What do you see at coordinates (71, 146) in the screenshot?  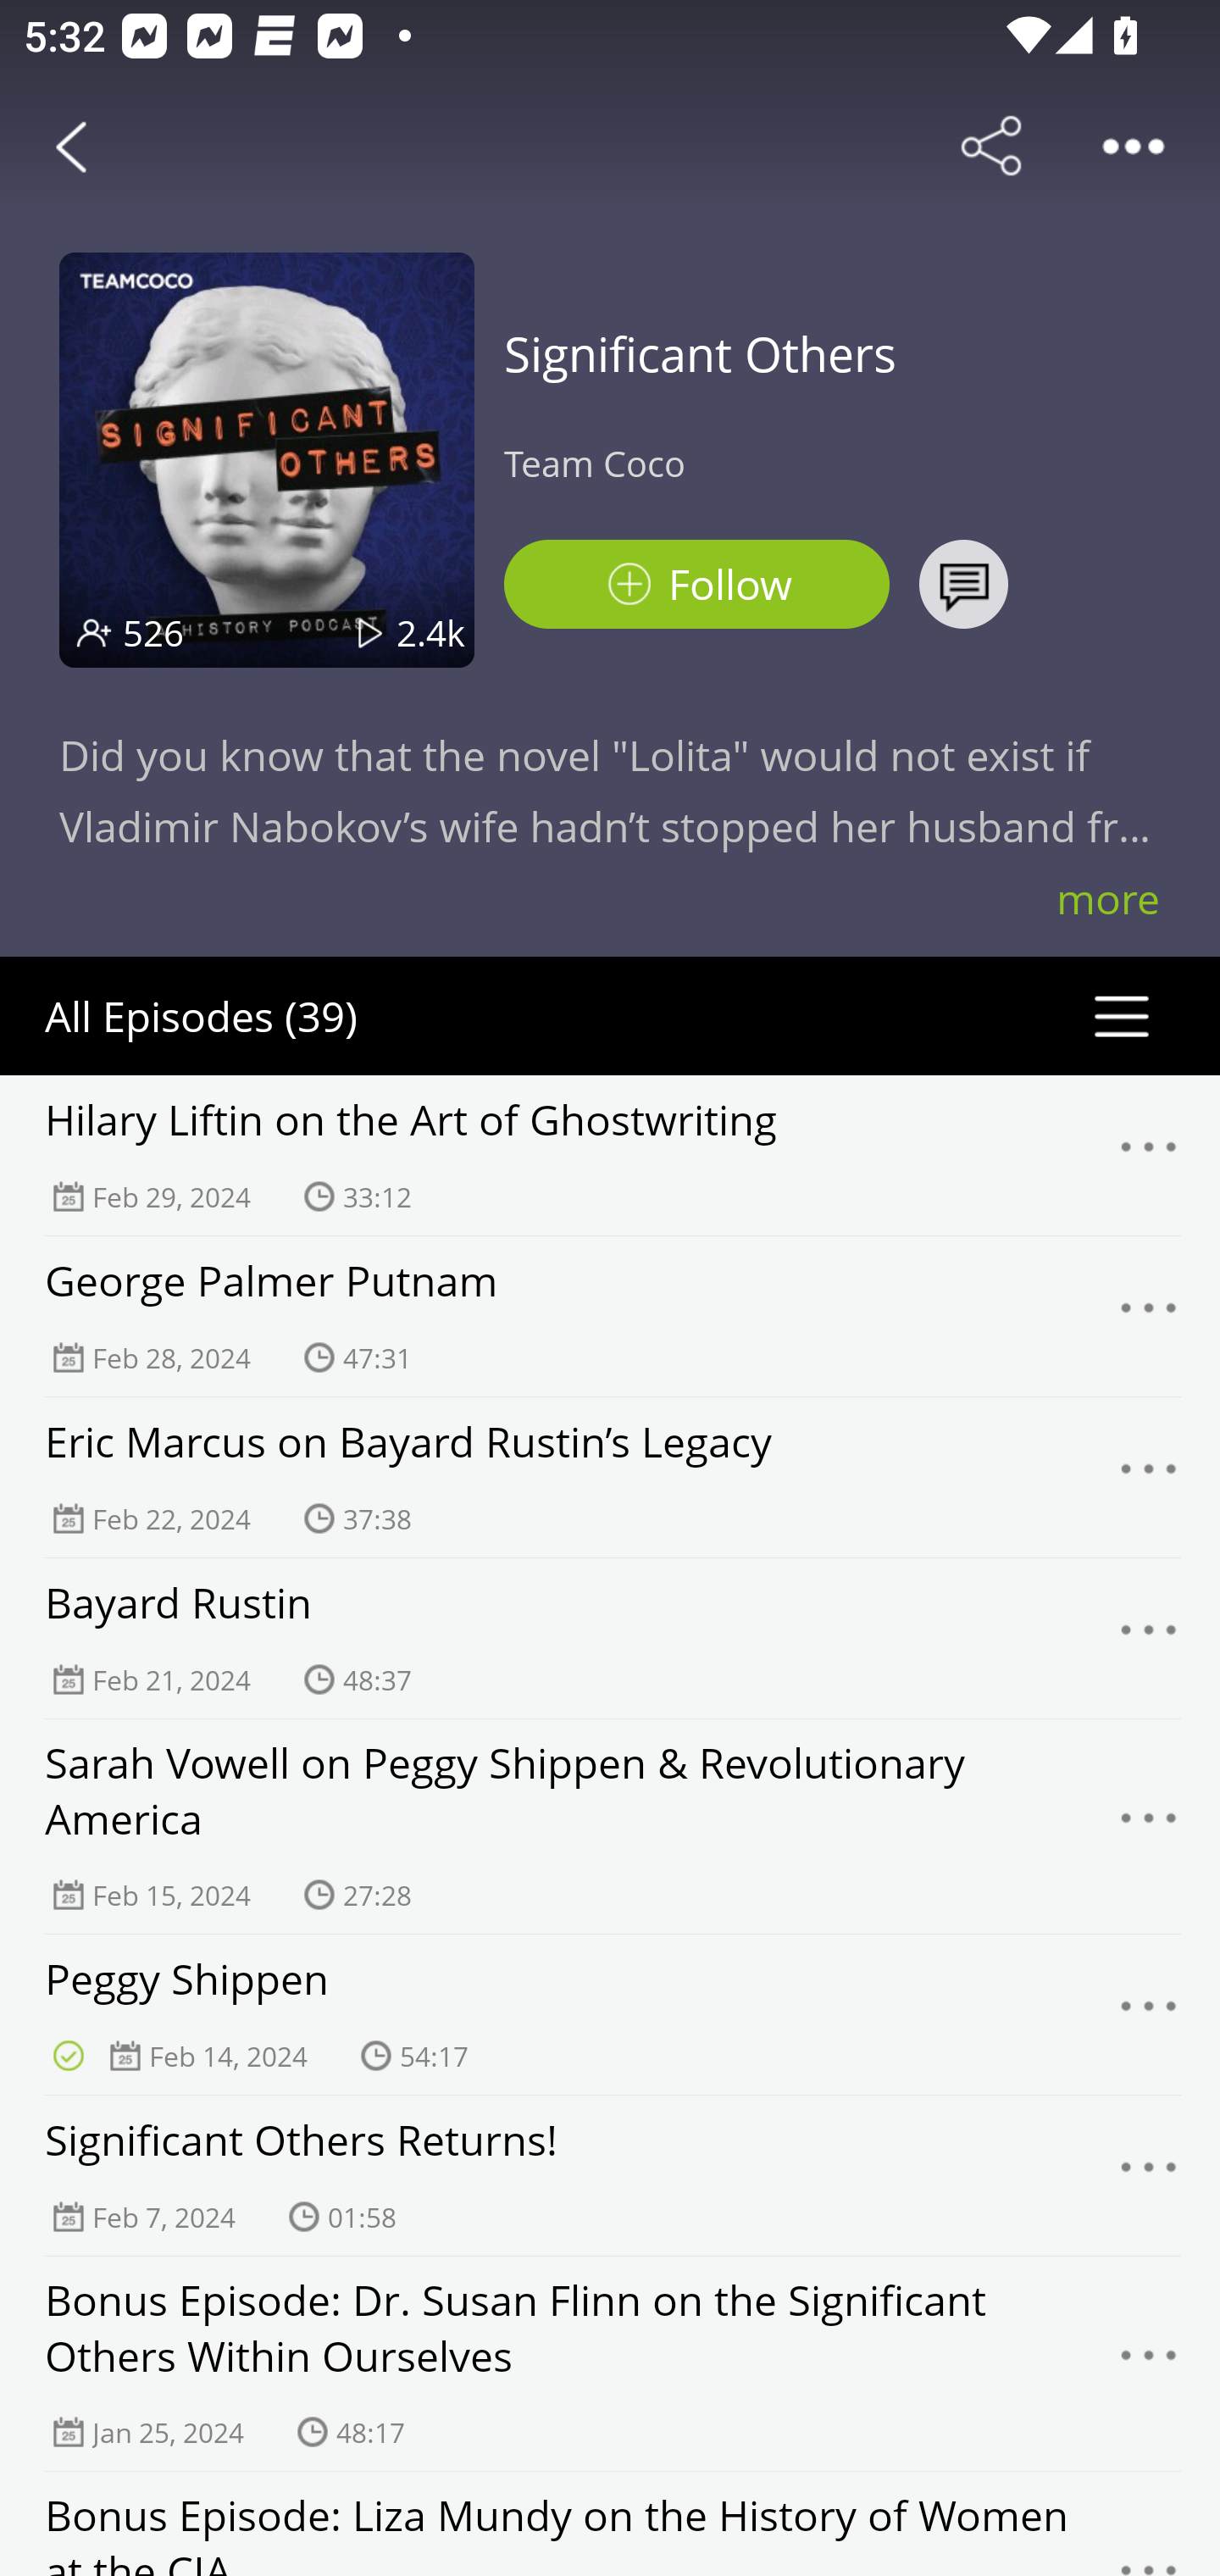 I see `Back` at bounding box center [71, 146].